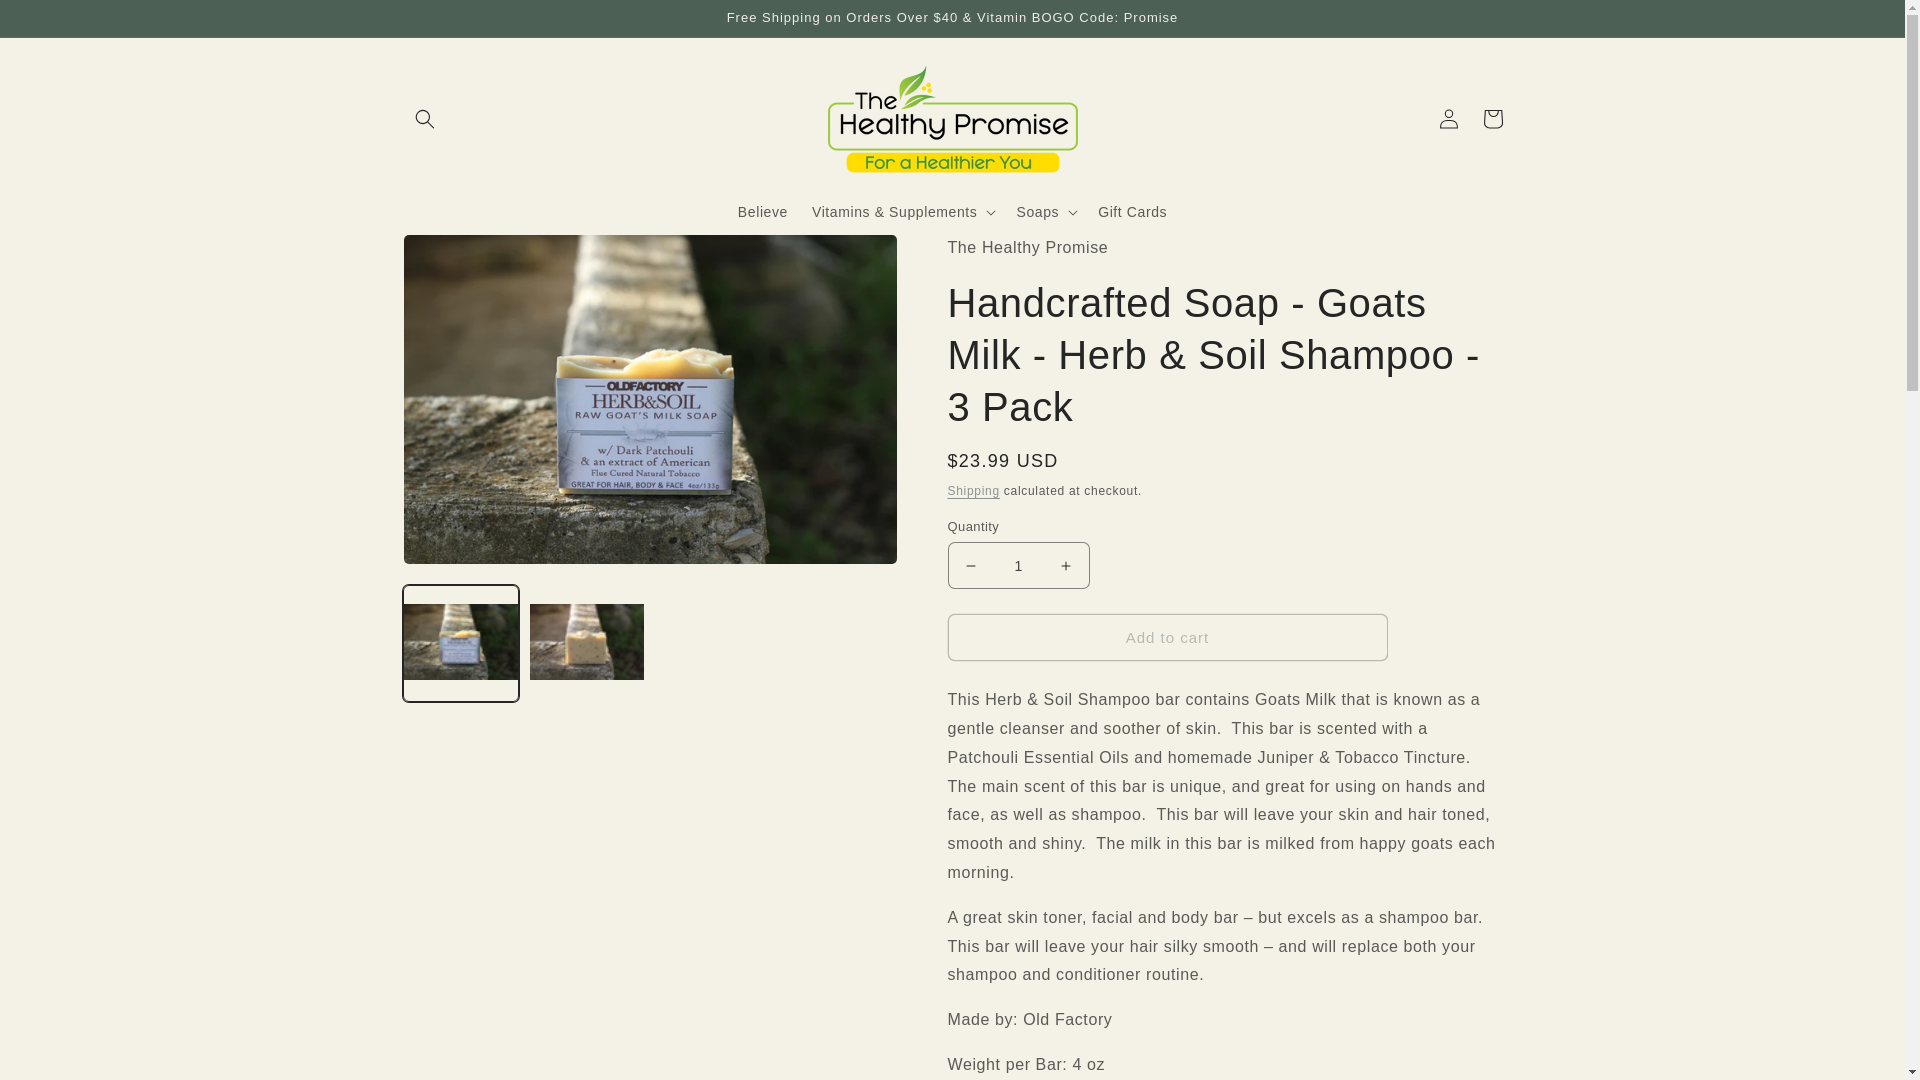 Image resolution: width=1920 pixels, height=1080 pixels. What do you see at coordinates (1448, 119) in the screenshot?
I see `Log in` at bounding box center [1448, 119].